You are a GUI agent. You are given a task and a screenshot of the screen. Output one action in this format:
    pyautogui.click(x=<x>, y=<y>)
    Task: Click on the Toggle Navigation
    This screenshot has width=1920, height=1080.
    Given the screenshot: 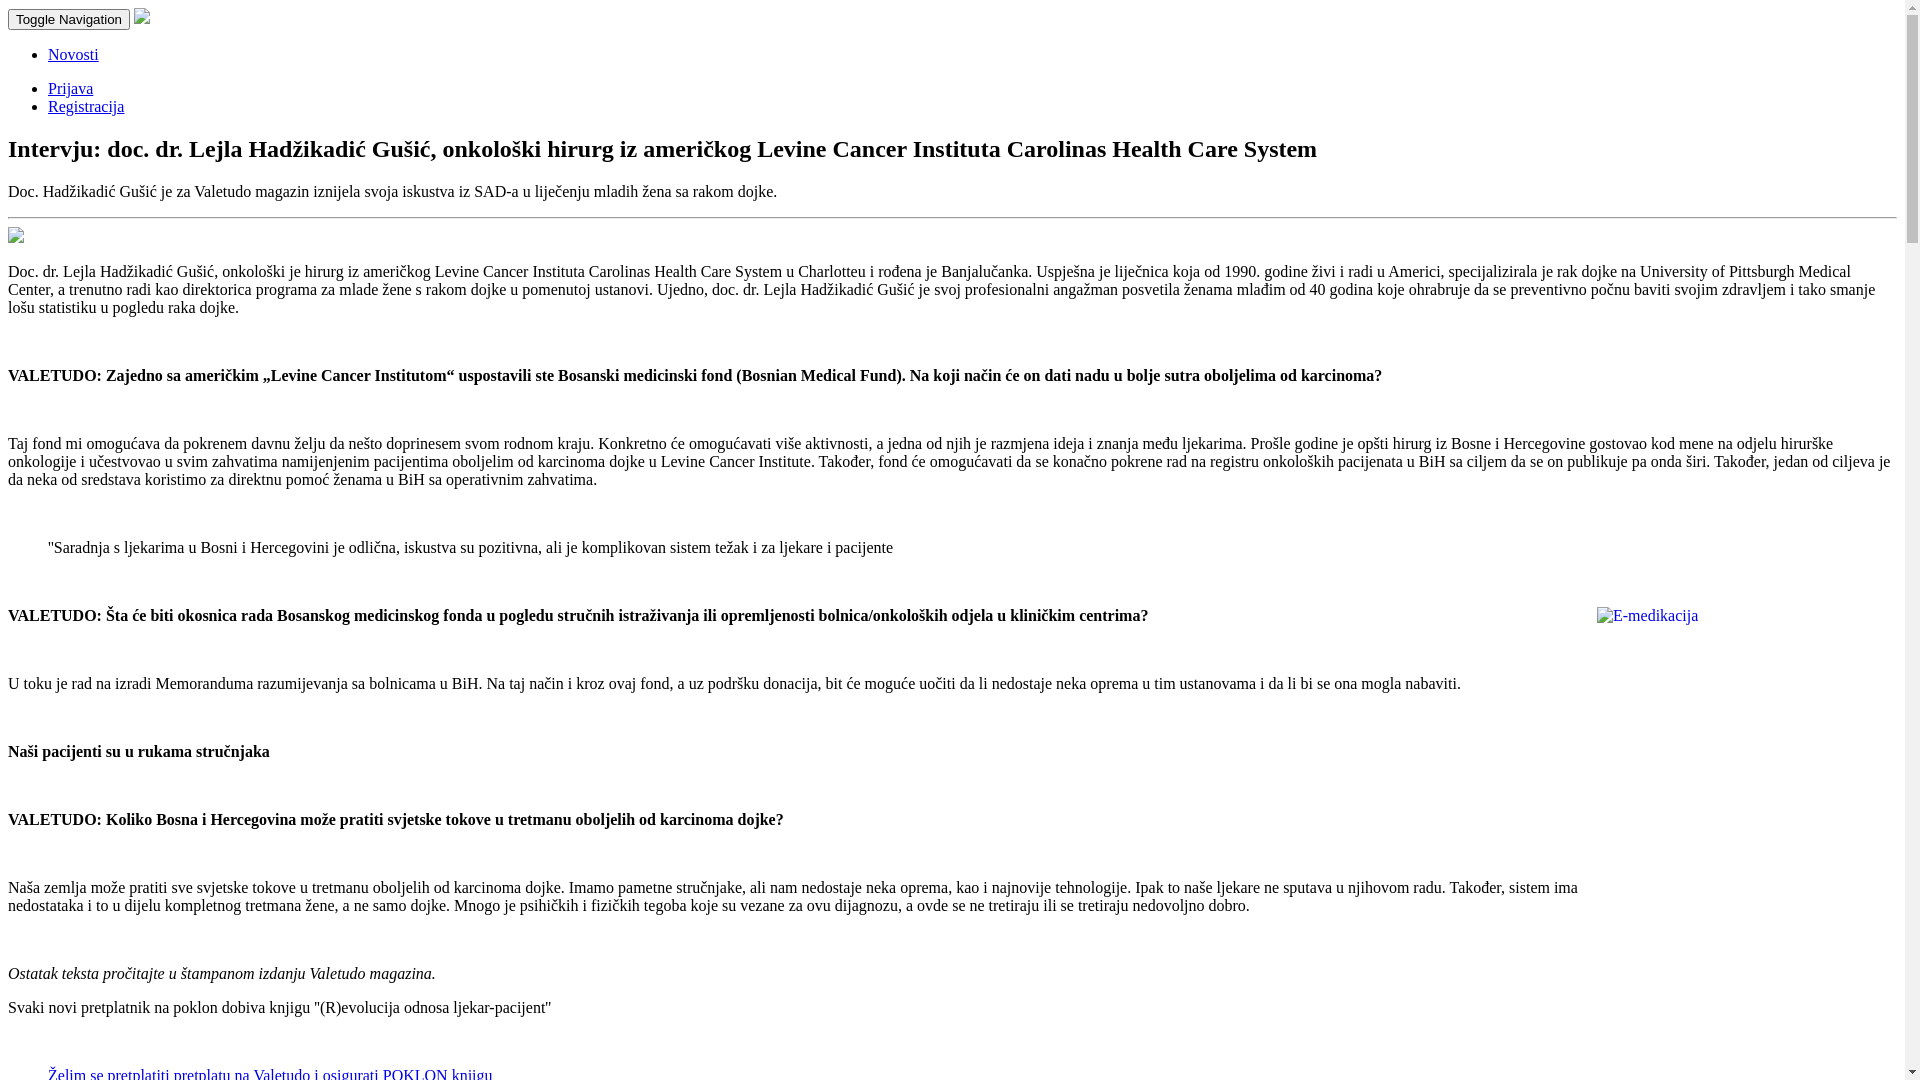 What is the action you would take?
    pyautogui.click(x=69, y=20)
    